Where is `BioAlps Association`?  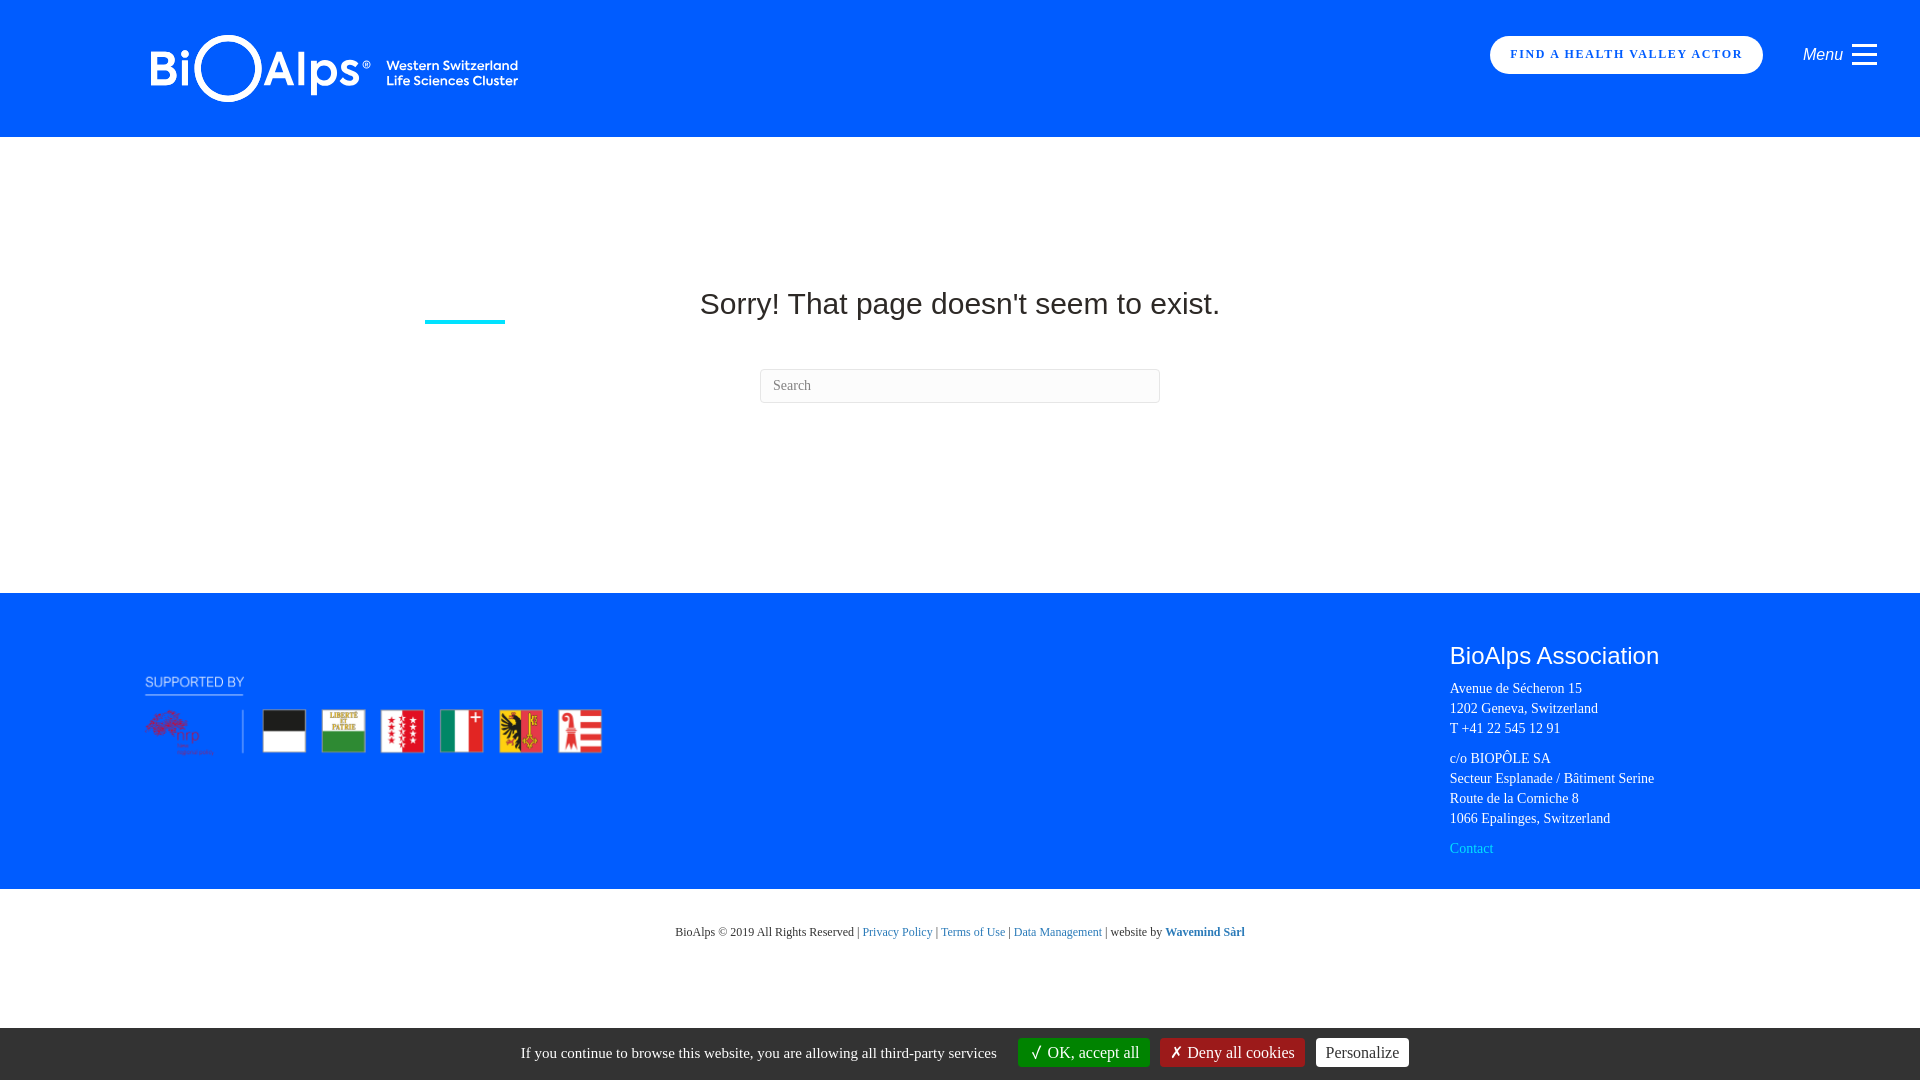
BioAlps Association is located at coordinates (1554, 654).